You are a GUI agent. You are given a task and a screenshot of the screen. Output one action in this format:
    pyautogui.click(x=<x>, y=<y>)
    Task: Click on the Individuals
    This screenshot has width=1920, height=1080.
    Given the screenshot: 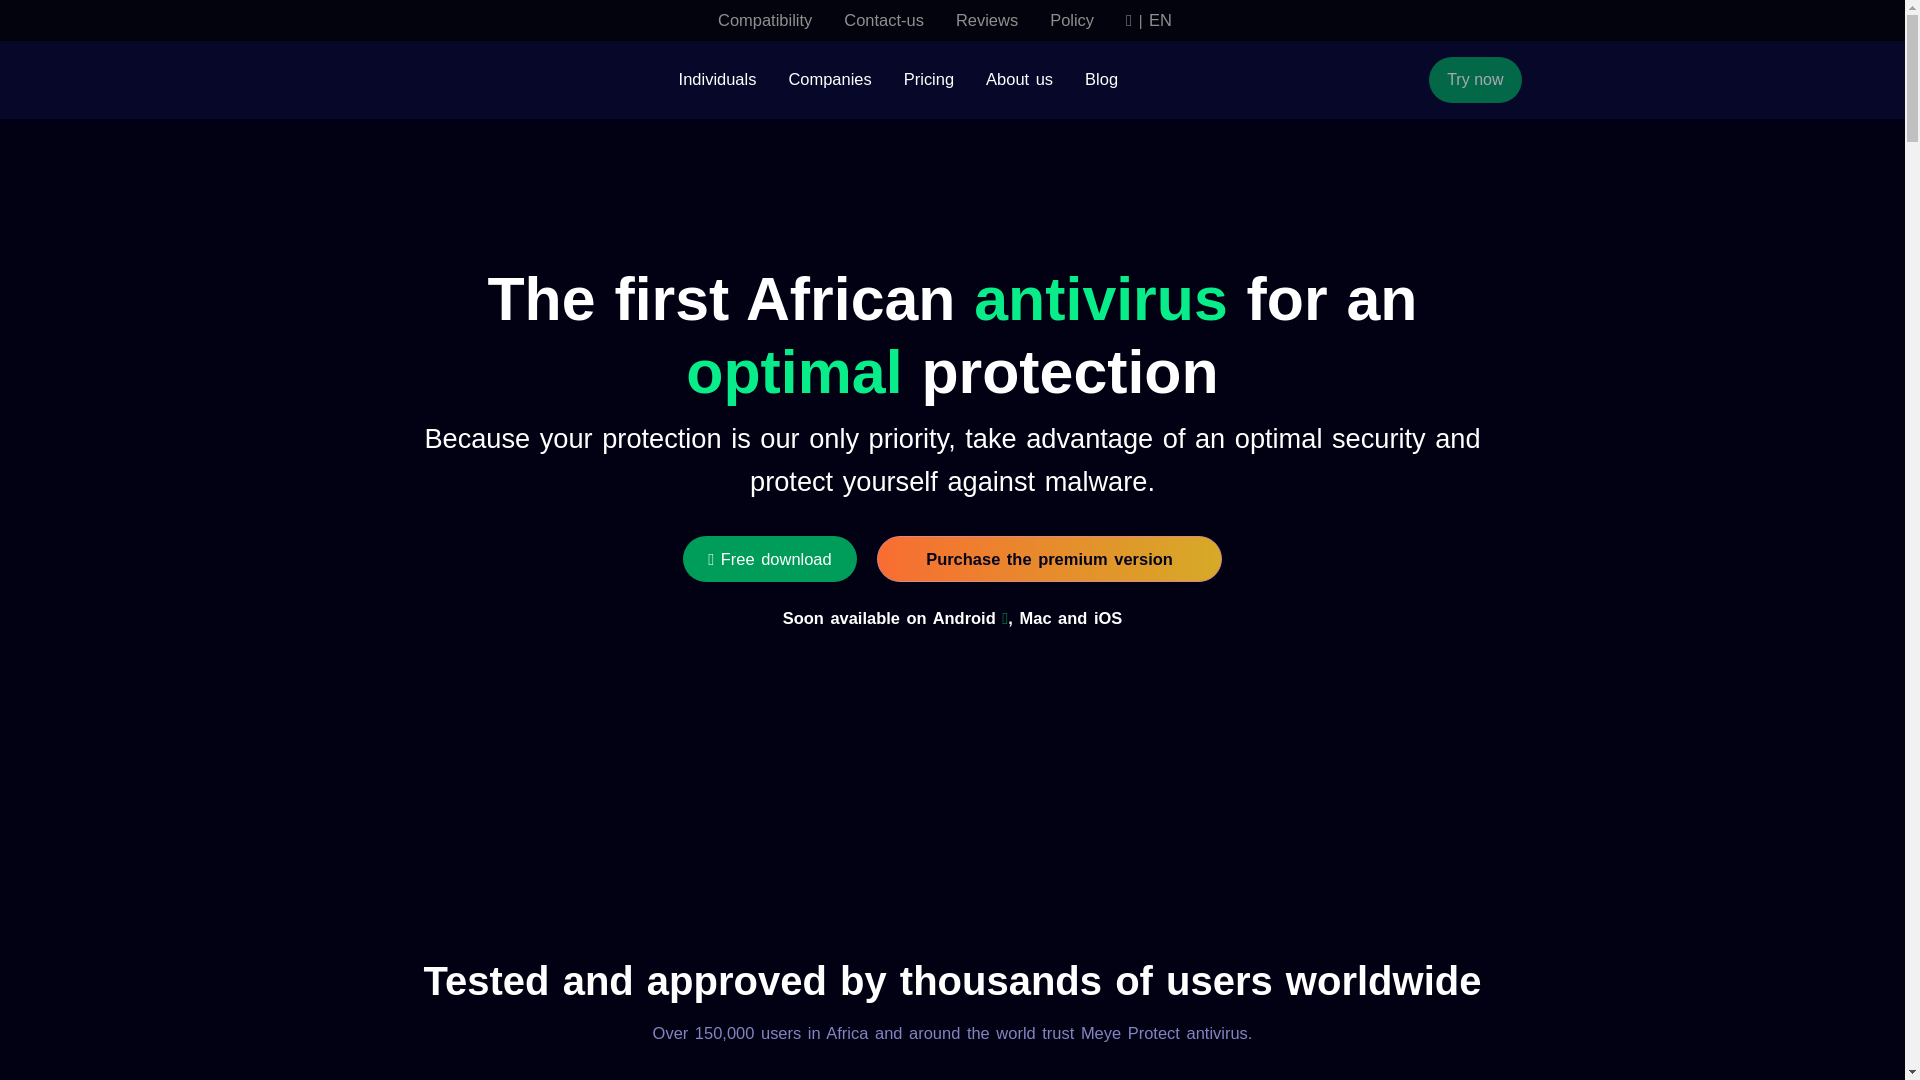 What is the action you would take?
    pyautogui.click(x=718, y=80)
    